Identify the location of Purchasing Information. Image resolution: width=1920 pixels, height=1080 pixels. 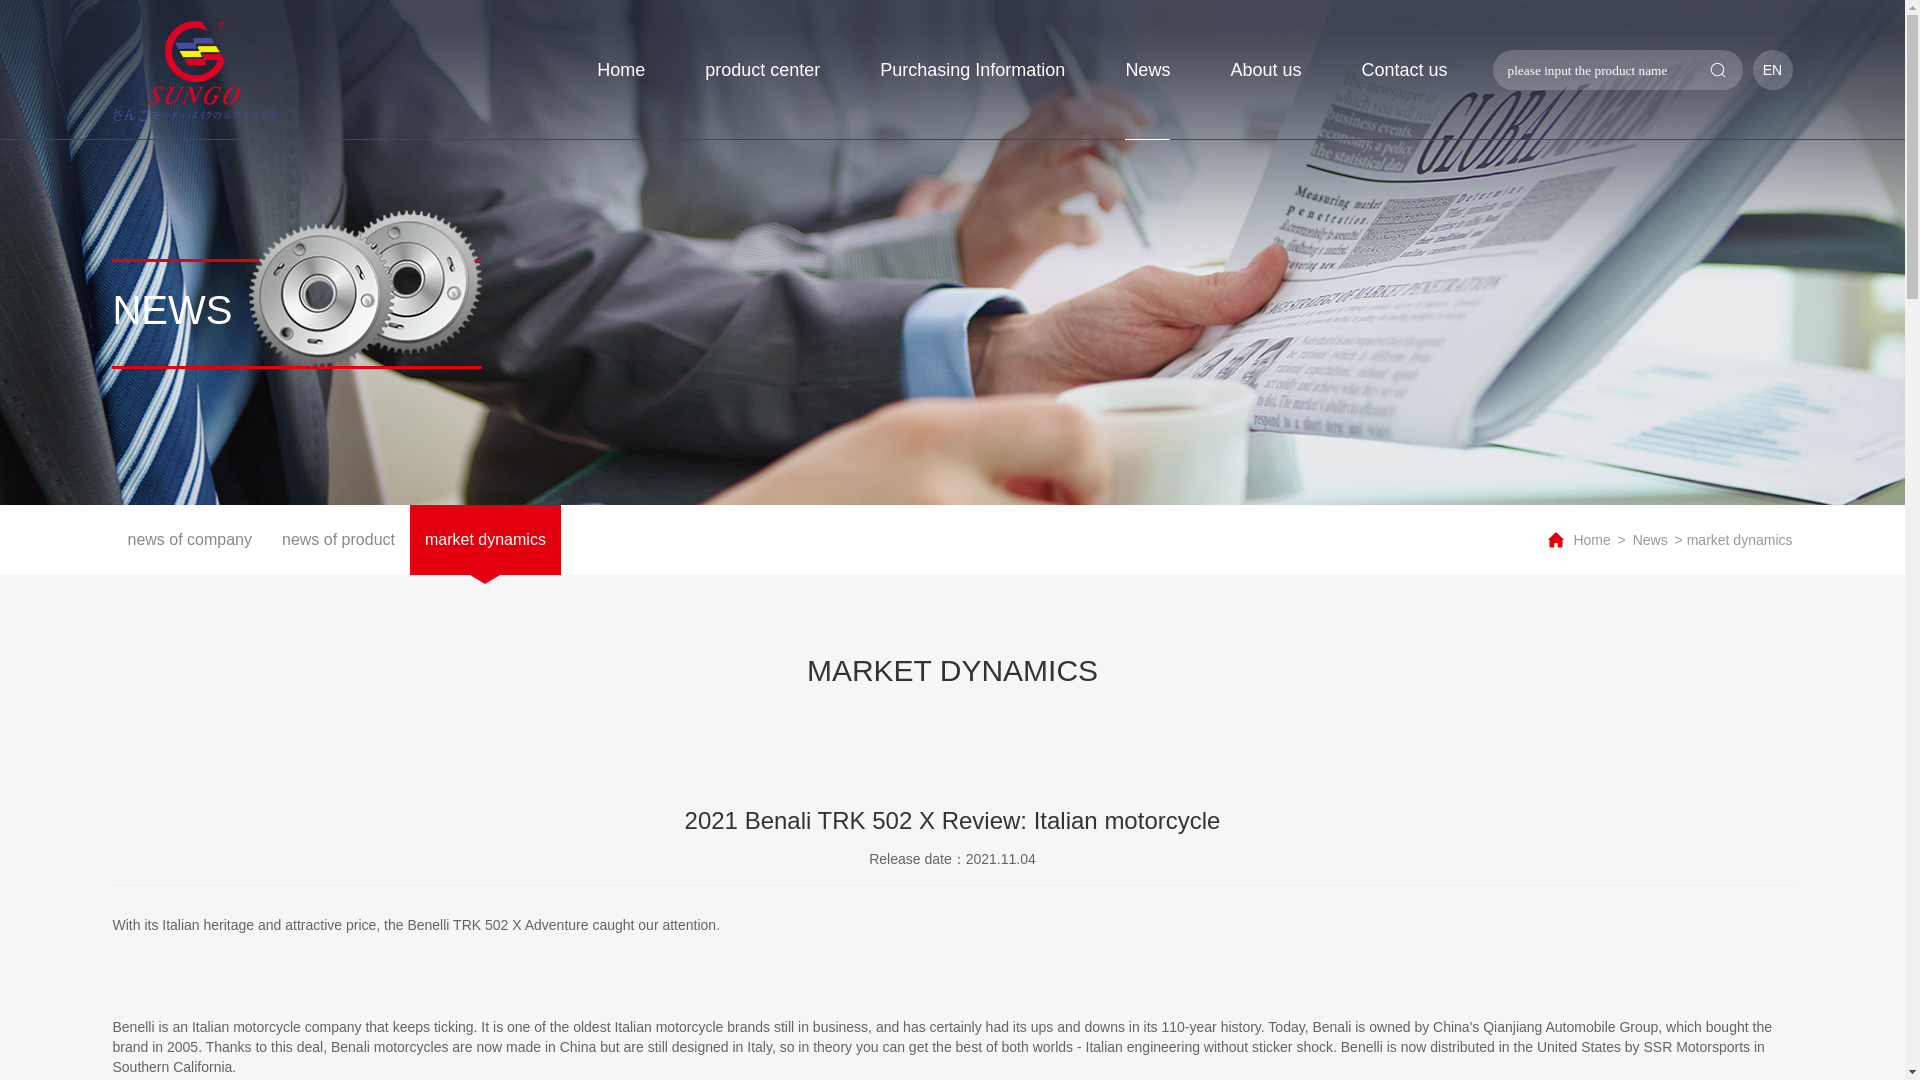
(972, 70).